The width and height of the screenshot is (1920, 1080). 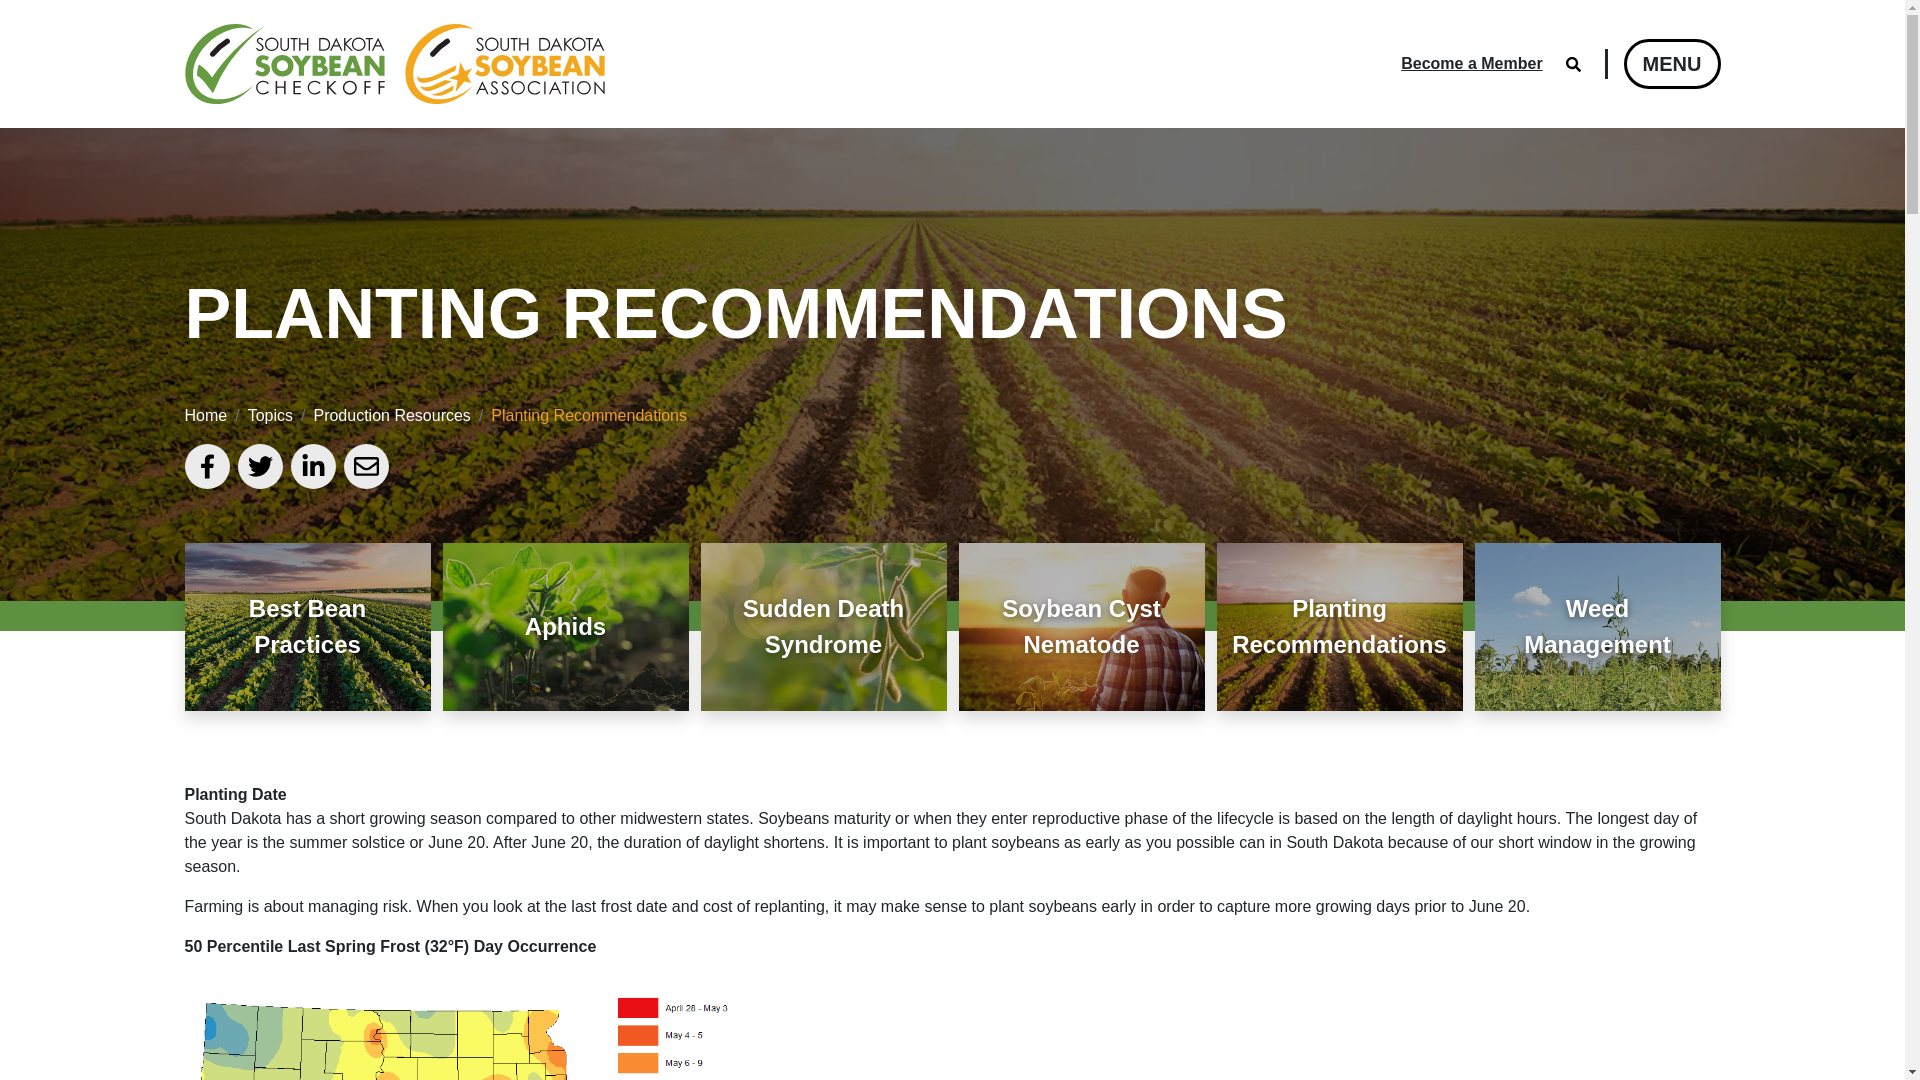 I want to click on MENU, so click(x=1672, y=63).